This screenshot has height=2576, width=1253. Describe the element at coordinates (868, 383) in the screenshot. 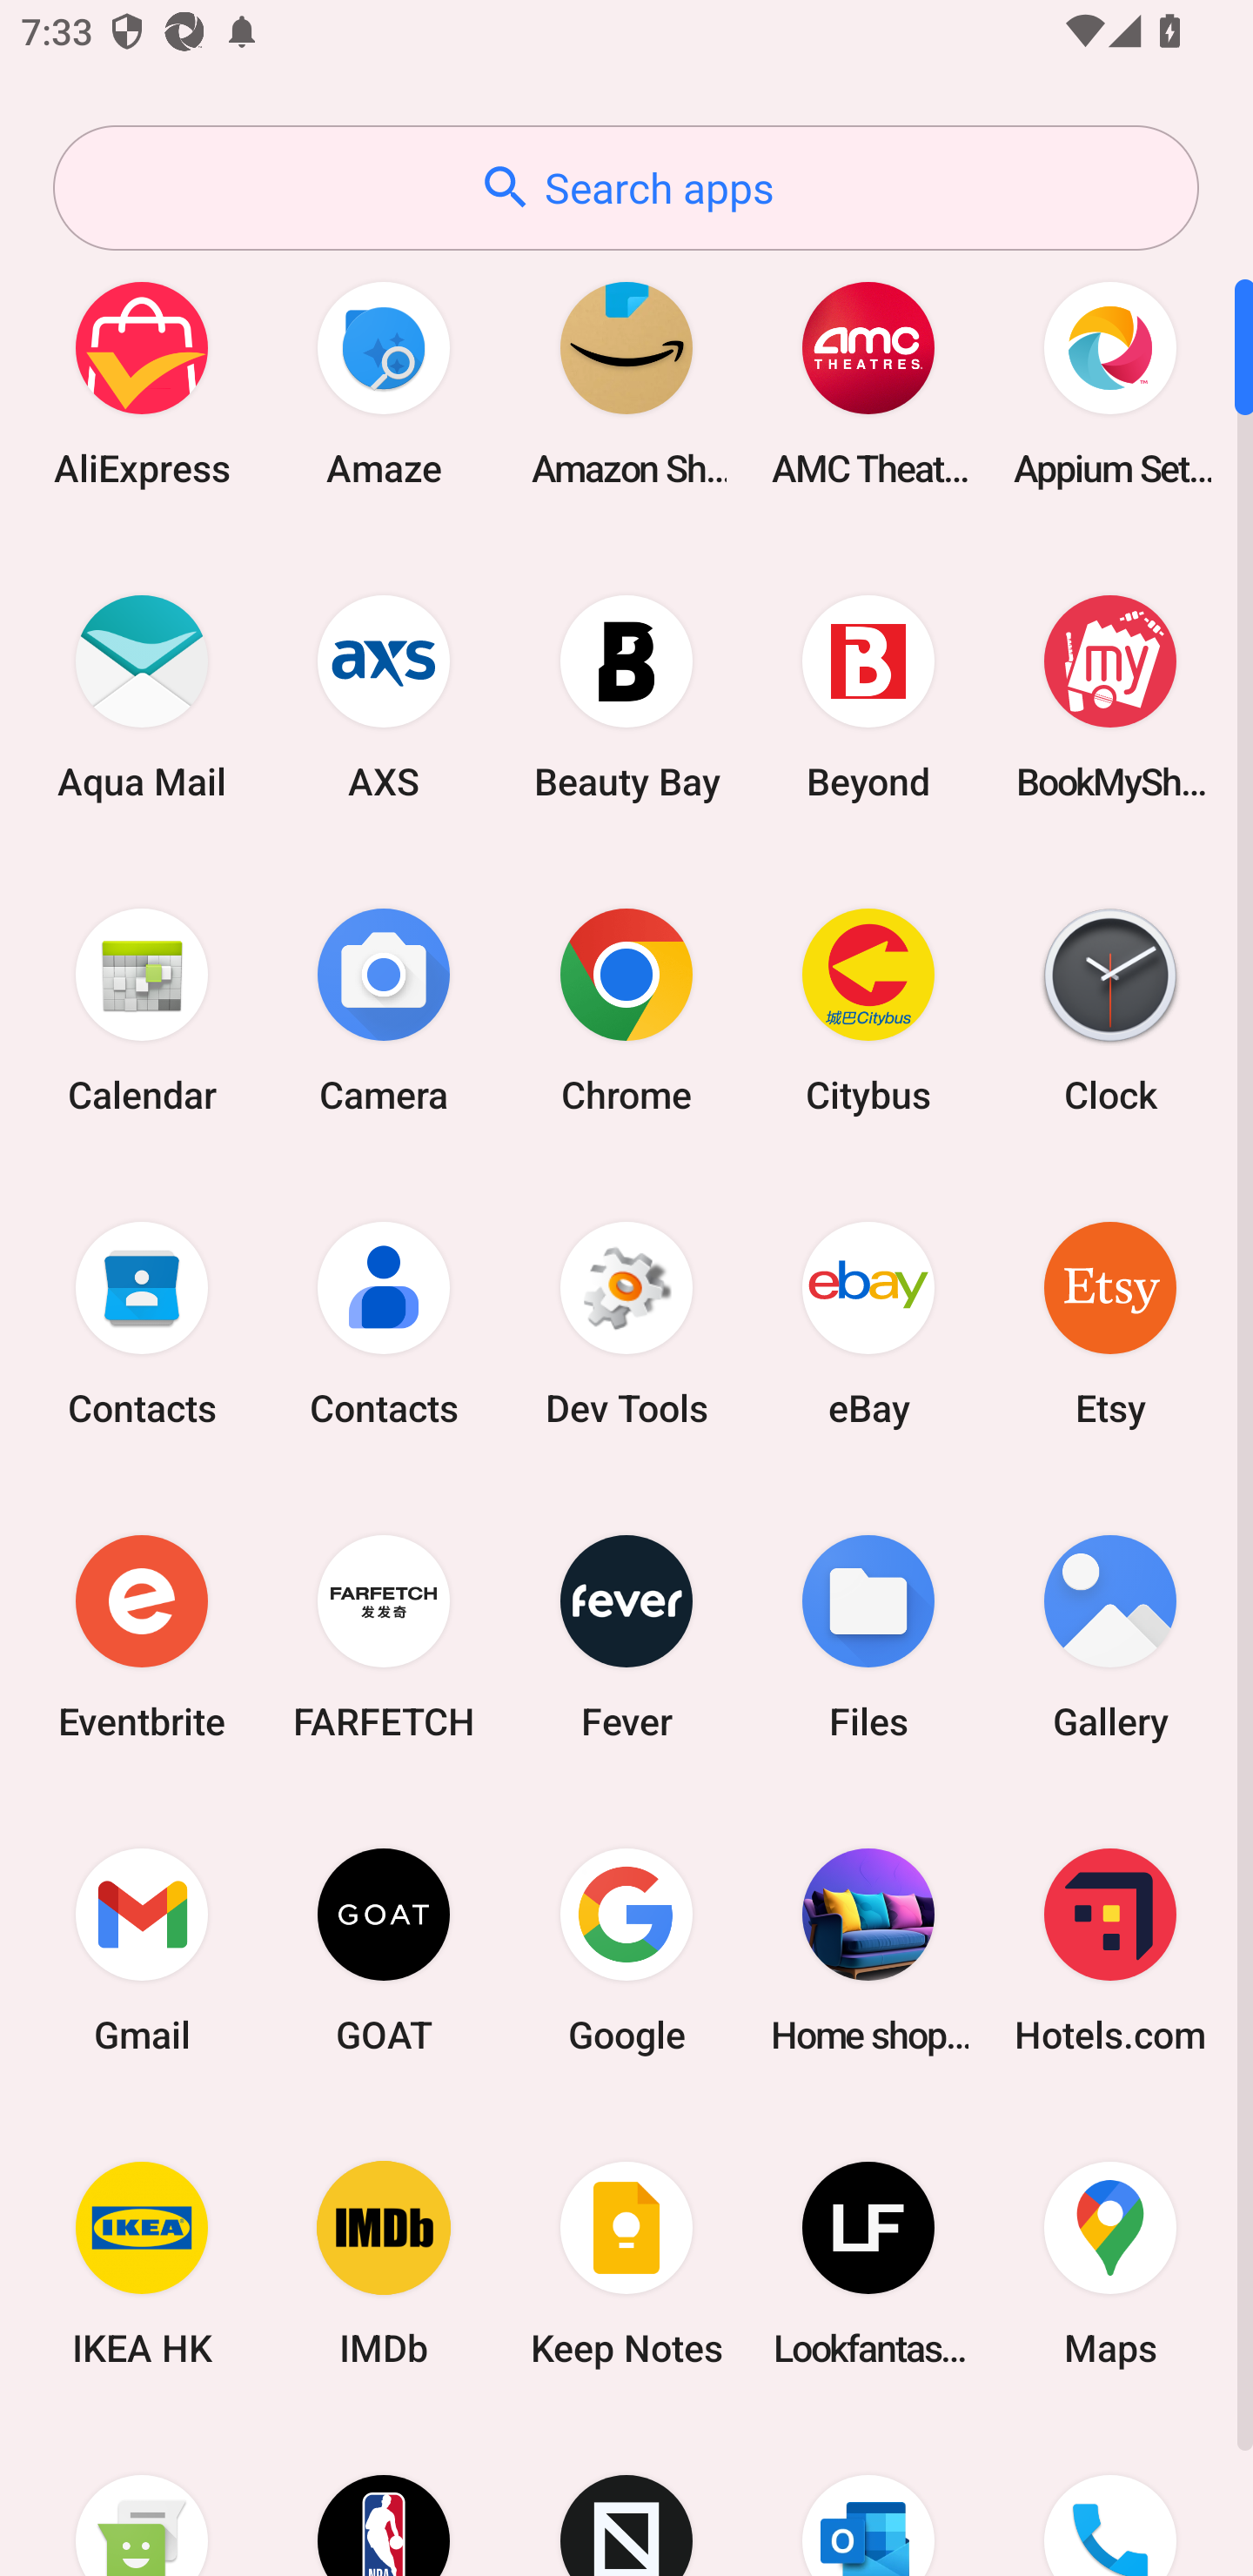

I see `AMC Theatres` at that location.